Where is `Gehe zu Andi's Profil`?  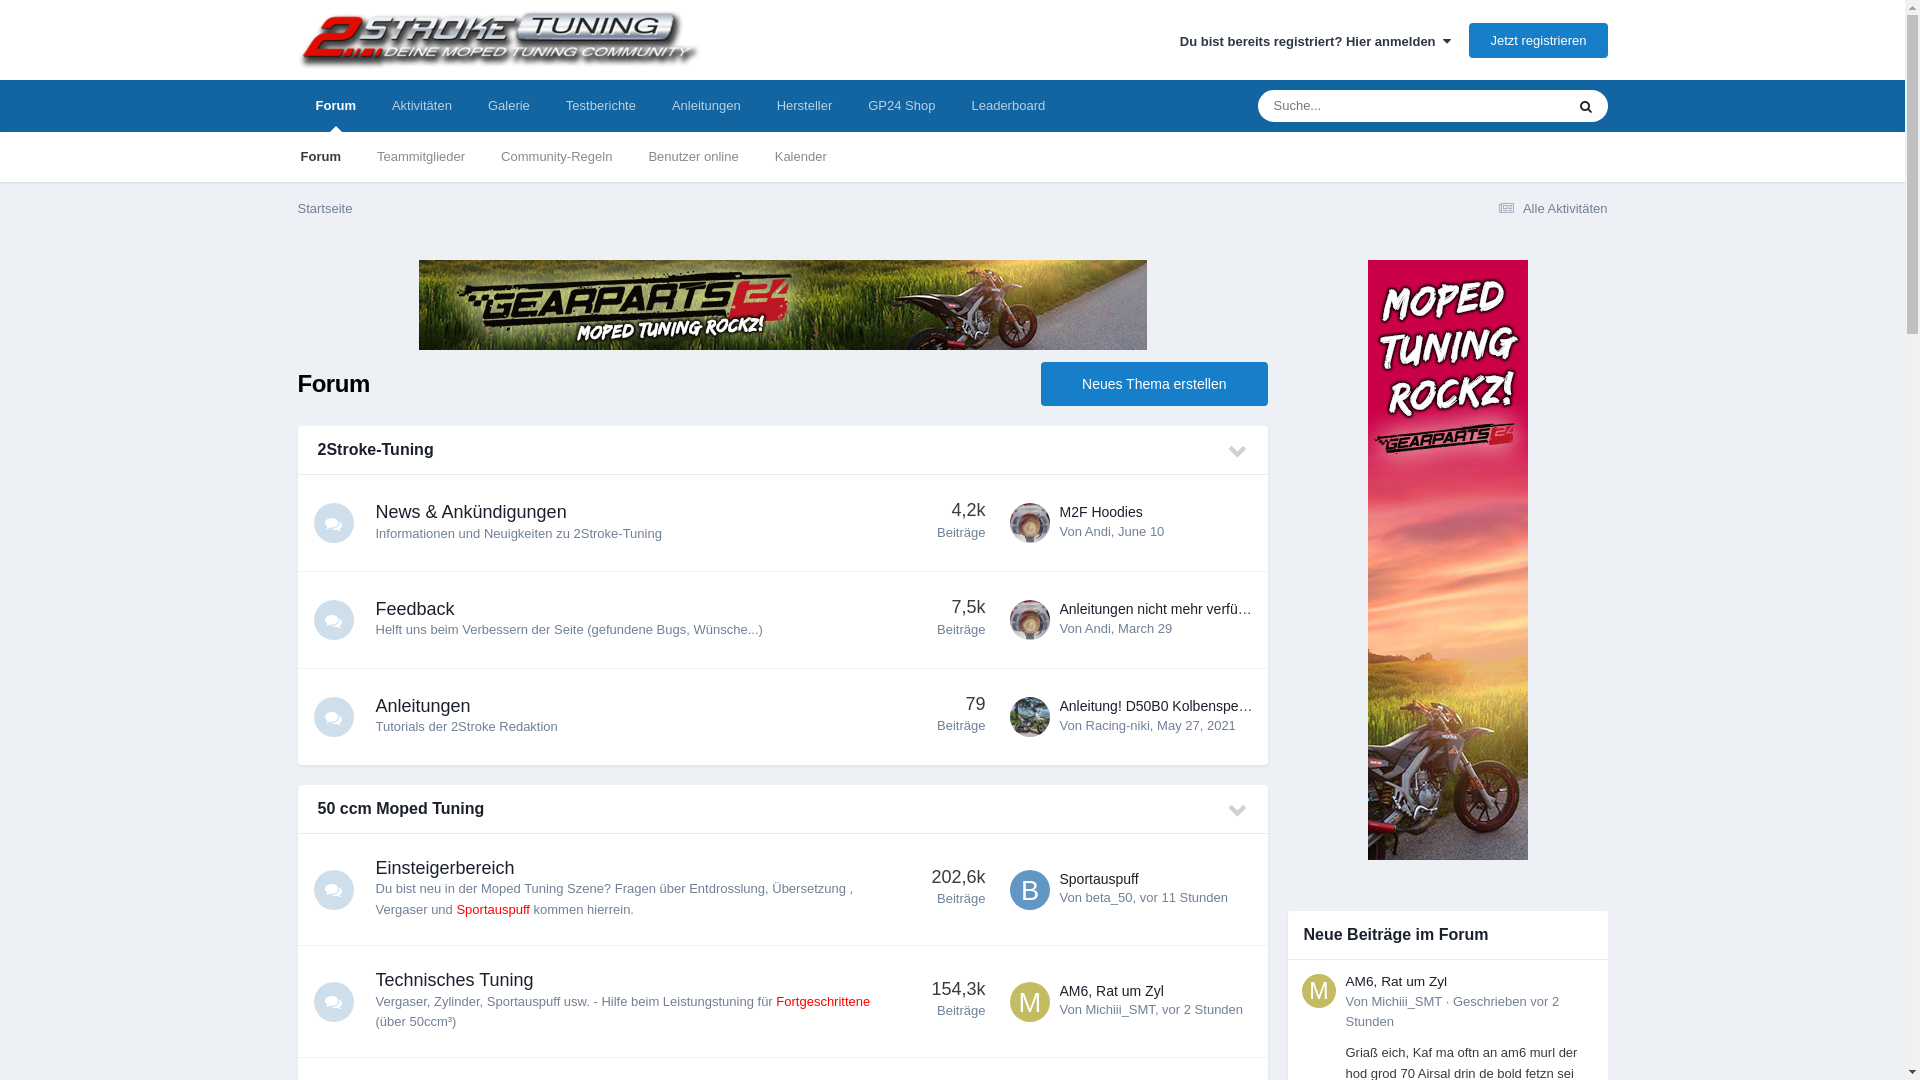
Gehe zu Andi's Profil is located at coordinates (1030, 523).